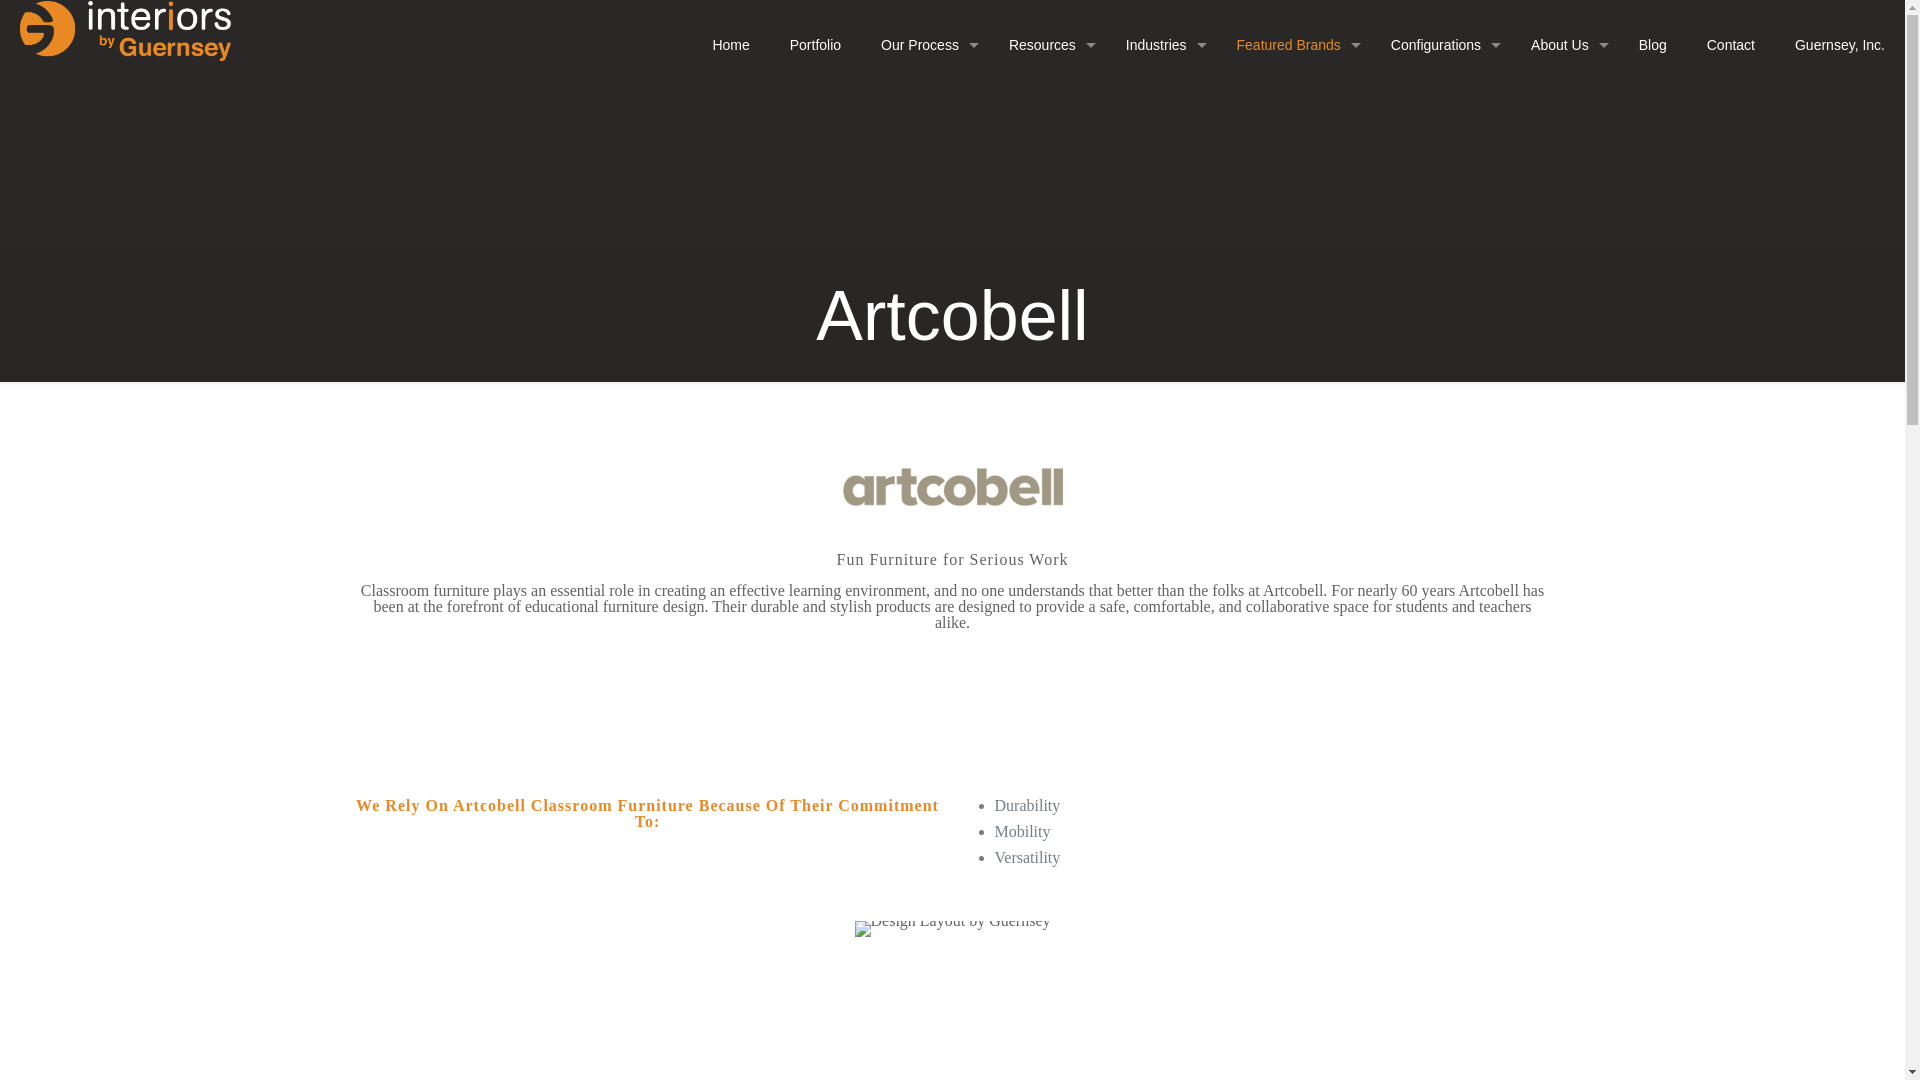  Describe the element at coordinates (924, 44) in the screenshot. I see `Our Process` at that location.